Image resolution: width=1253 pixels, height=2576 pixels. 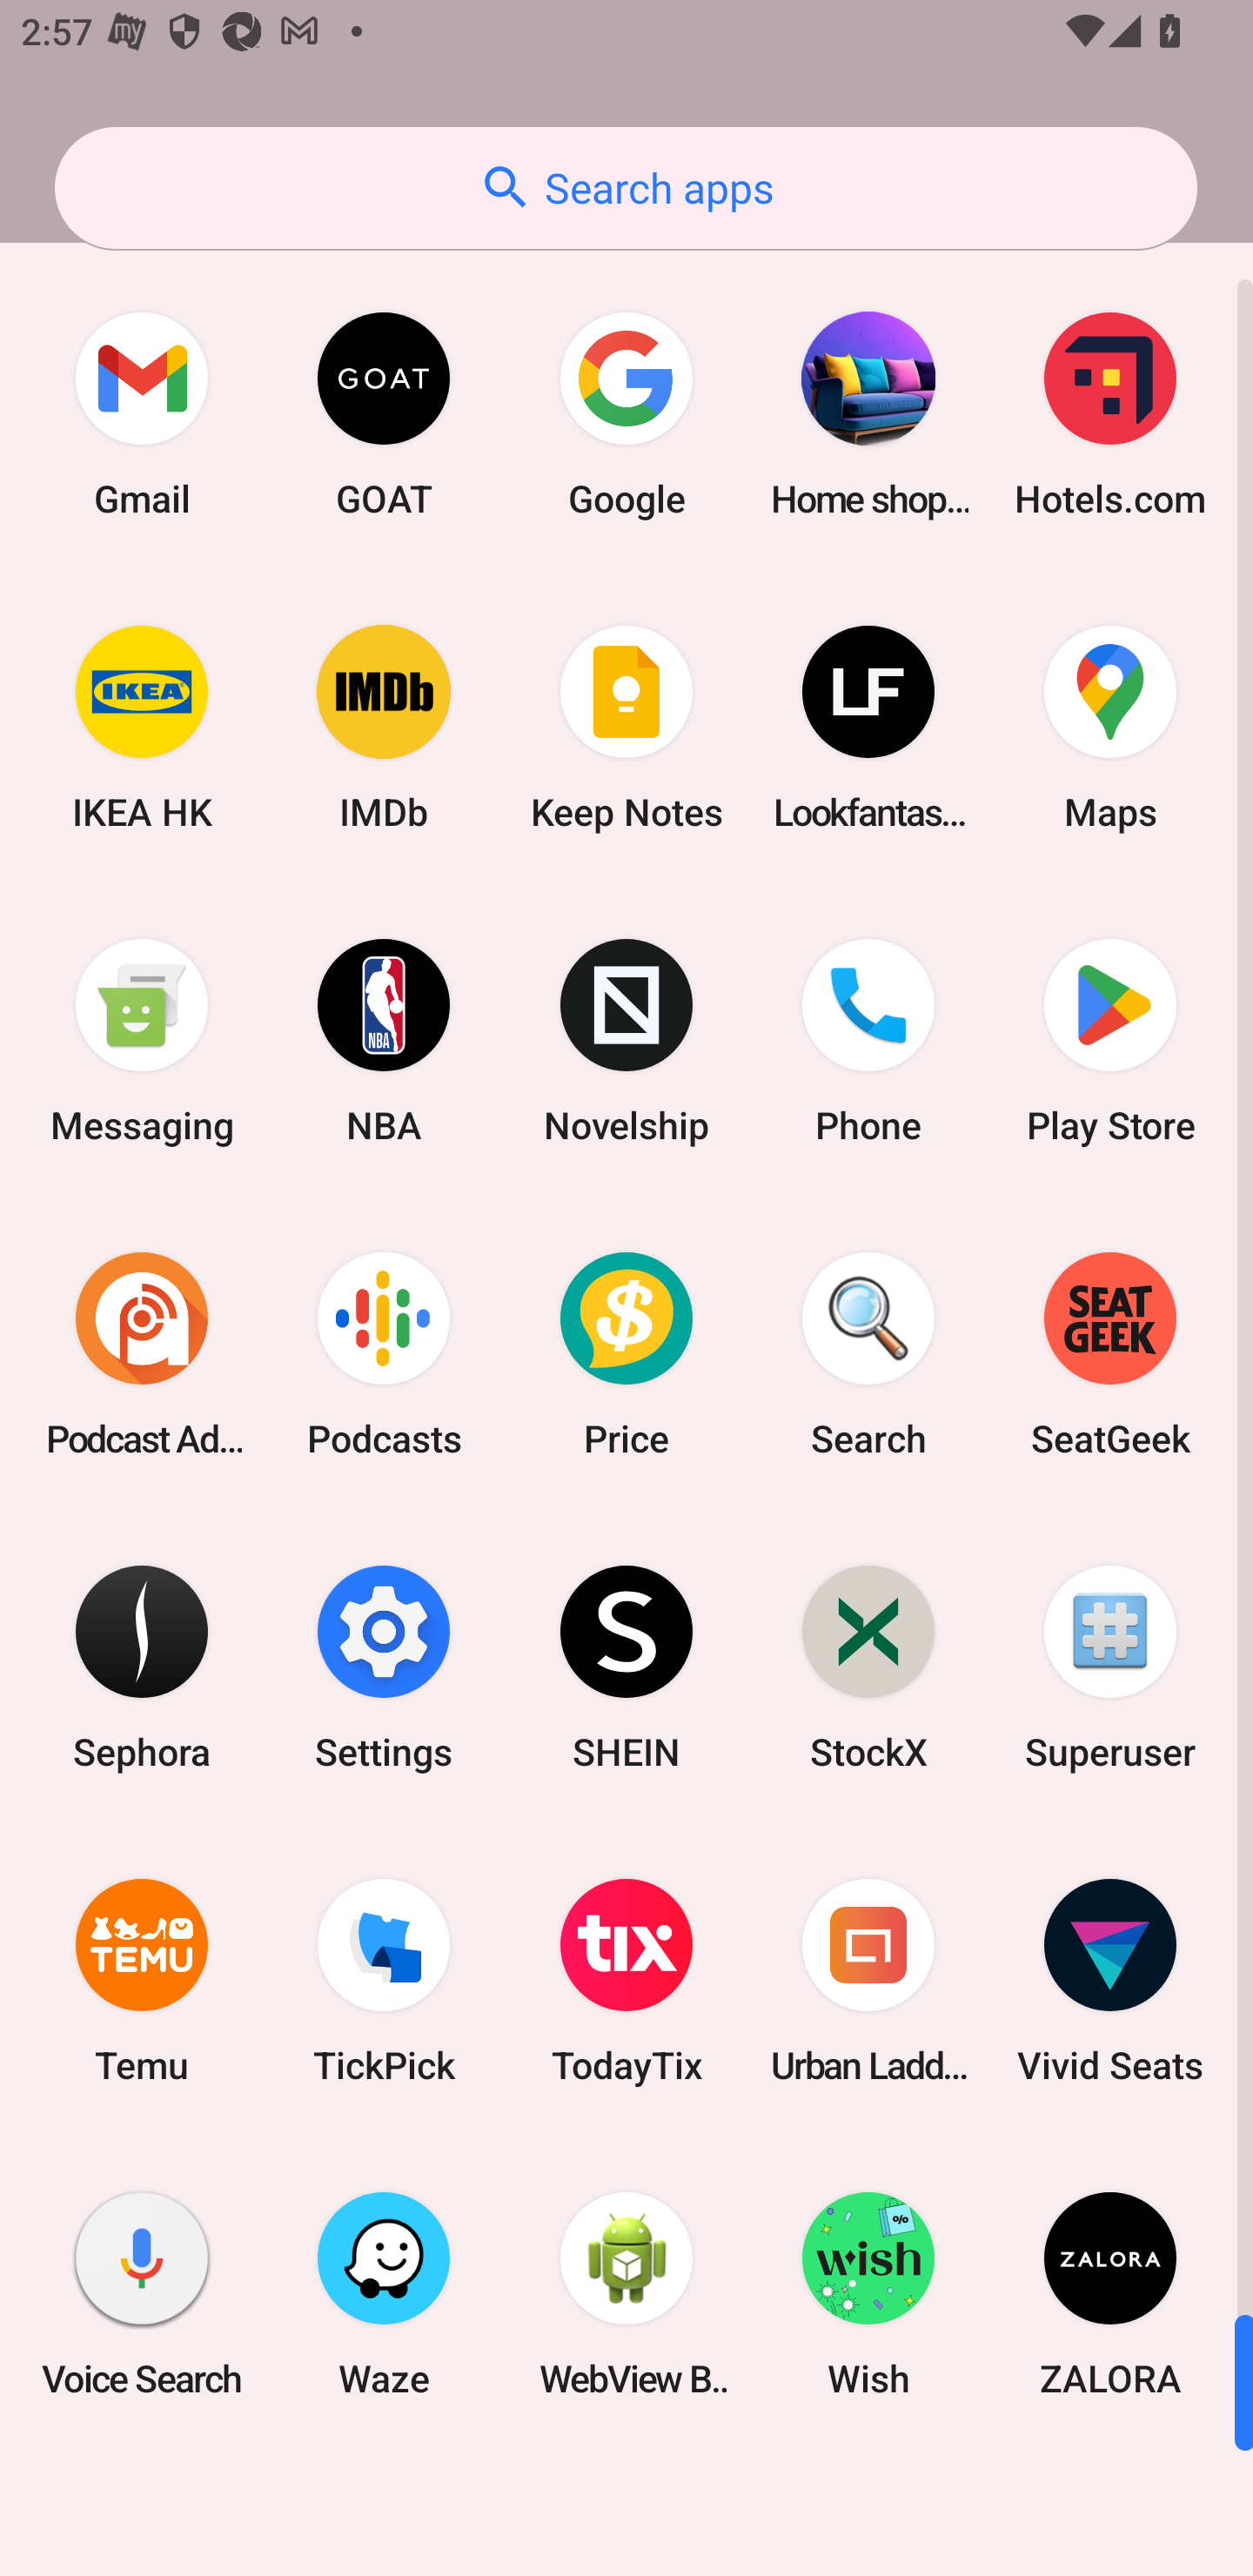 What do you see at coordinates (626, 1041) in the screenshot?
I see `Novelship` at bounding box center [626, 1041].